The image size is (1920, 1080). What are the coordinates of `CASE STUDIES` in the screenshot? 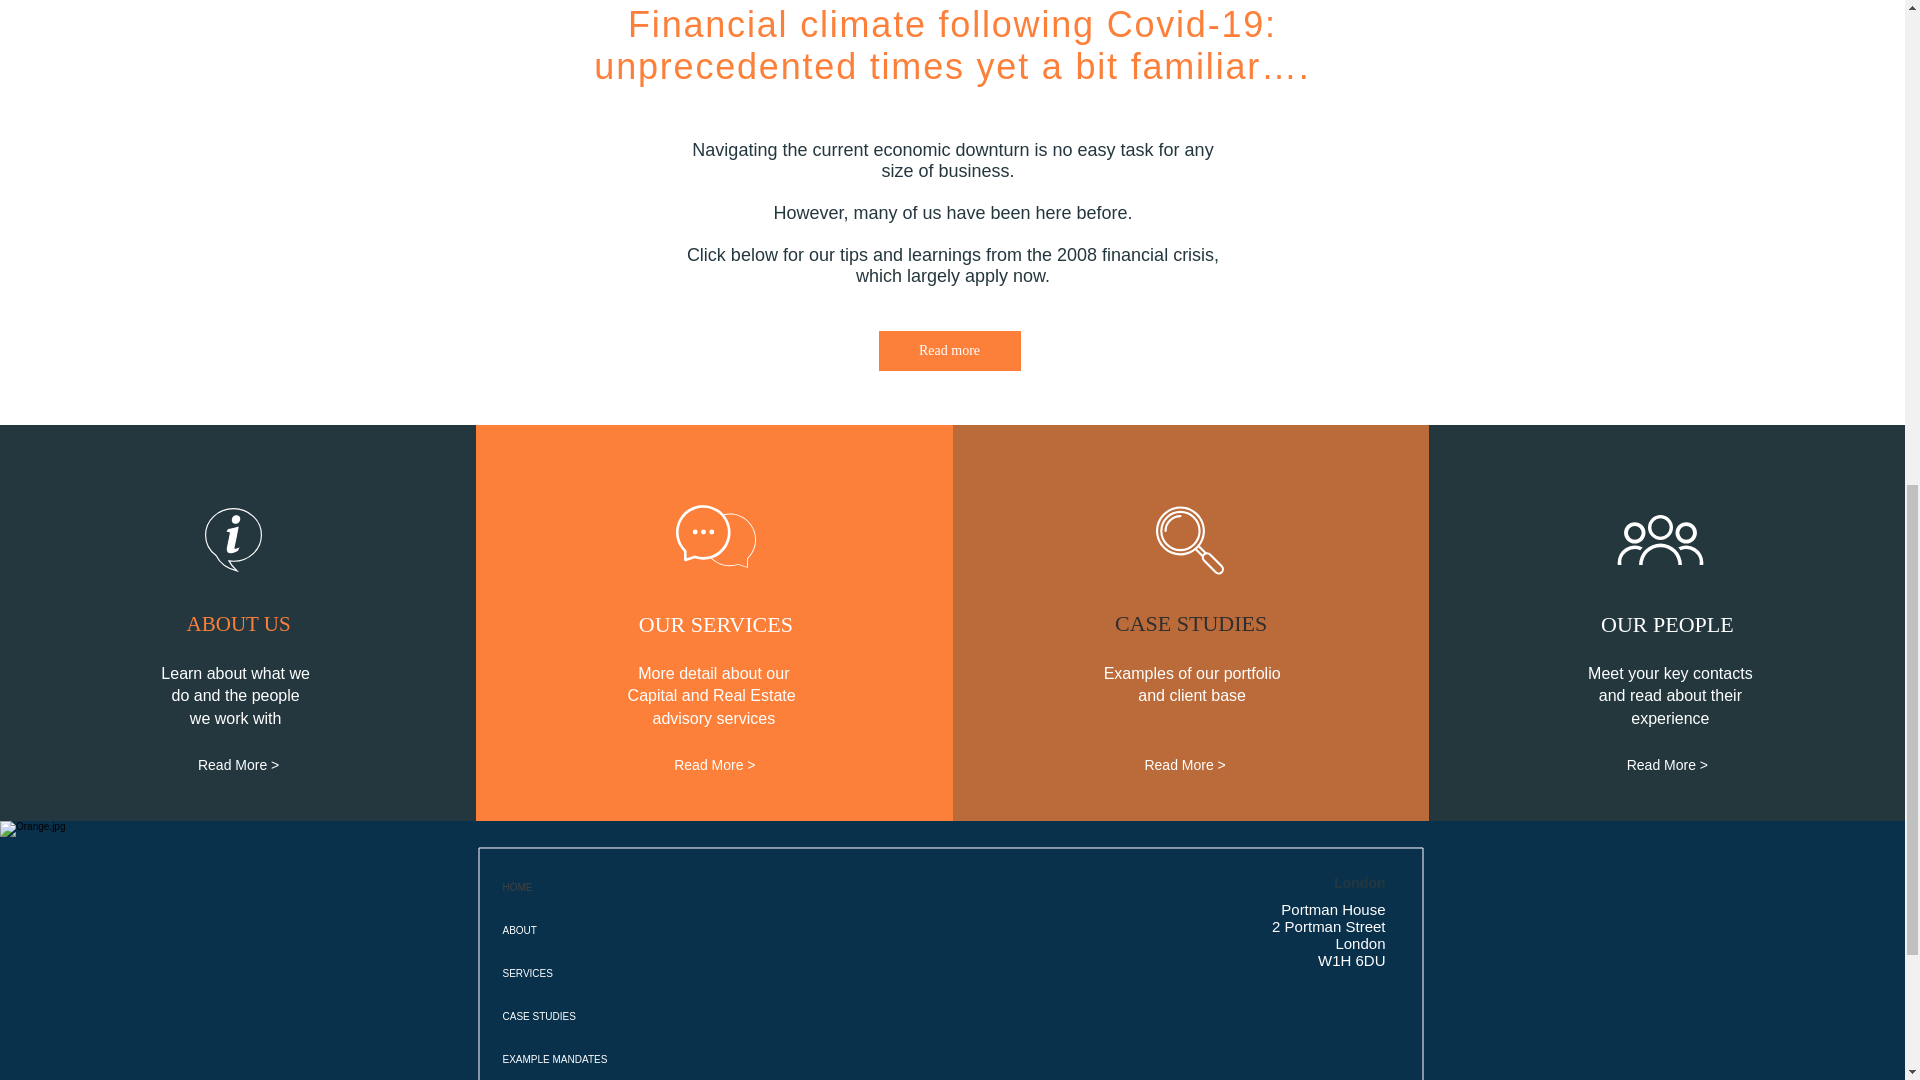 It's located at (658, 1016).